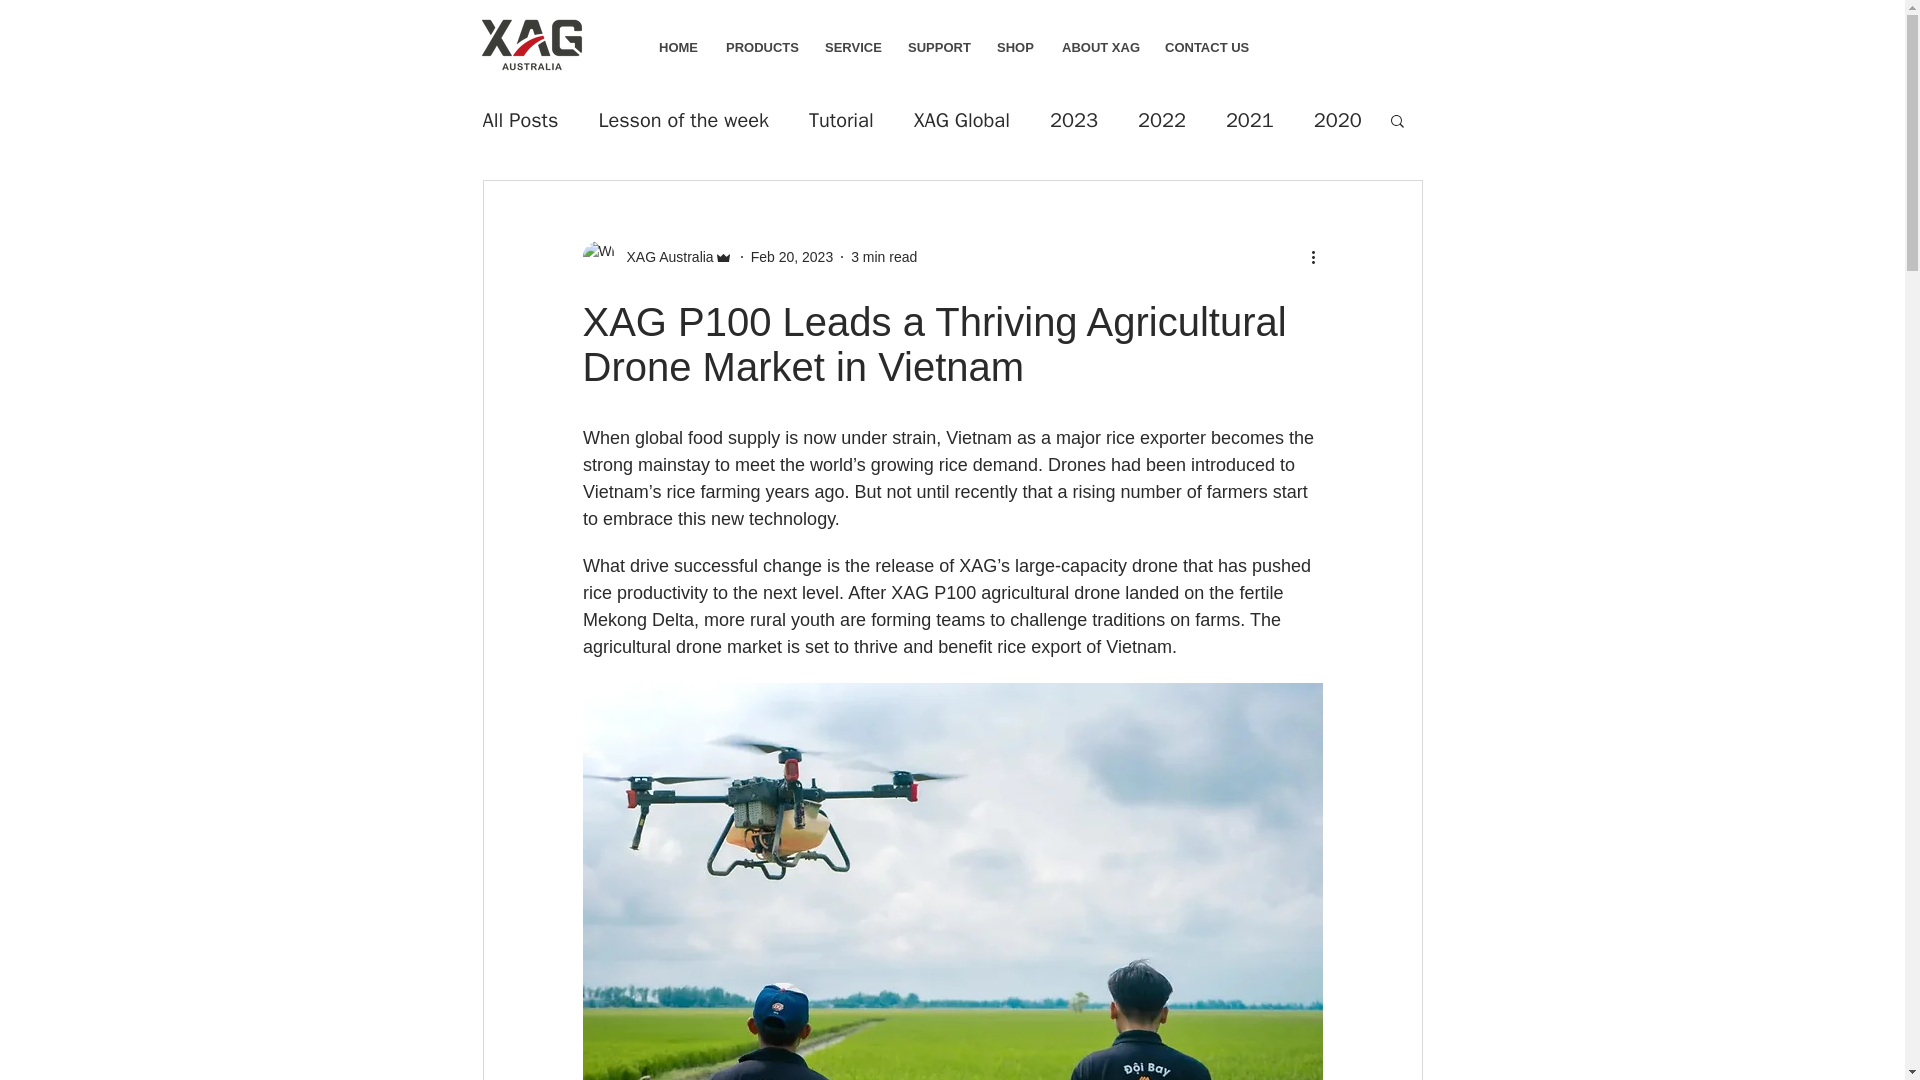 This screenshot has height=1080, width=1920. I want to click on 2022, so click(1162, 118).